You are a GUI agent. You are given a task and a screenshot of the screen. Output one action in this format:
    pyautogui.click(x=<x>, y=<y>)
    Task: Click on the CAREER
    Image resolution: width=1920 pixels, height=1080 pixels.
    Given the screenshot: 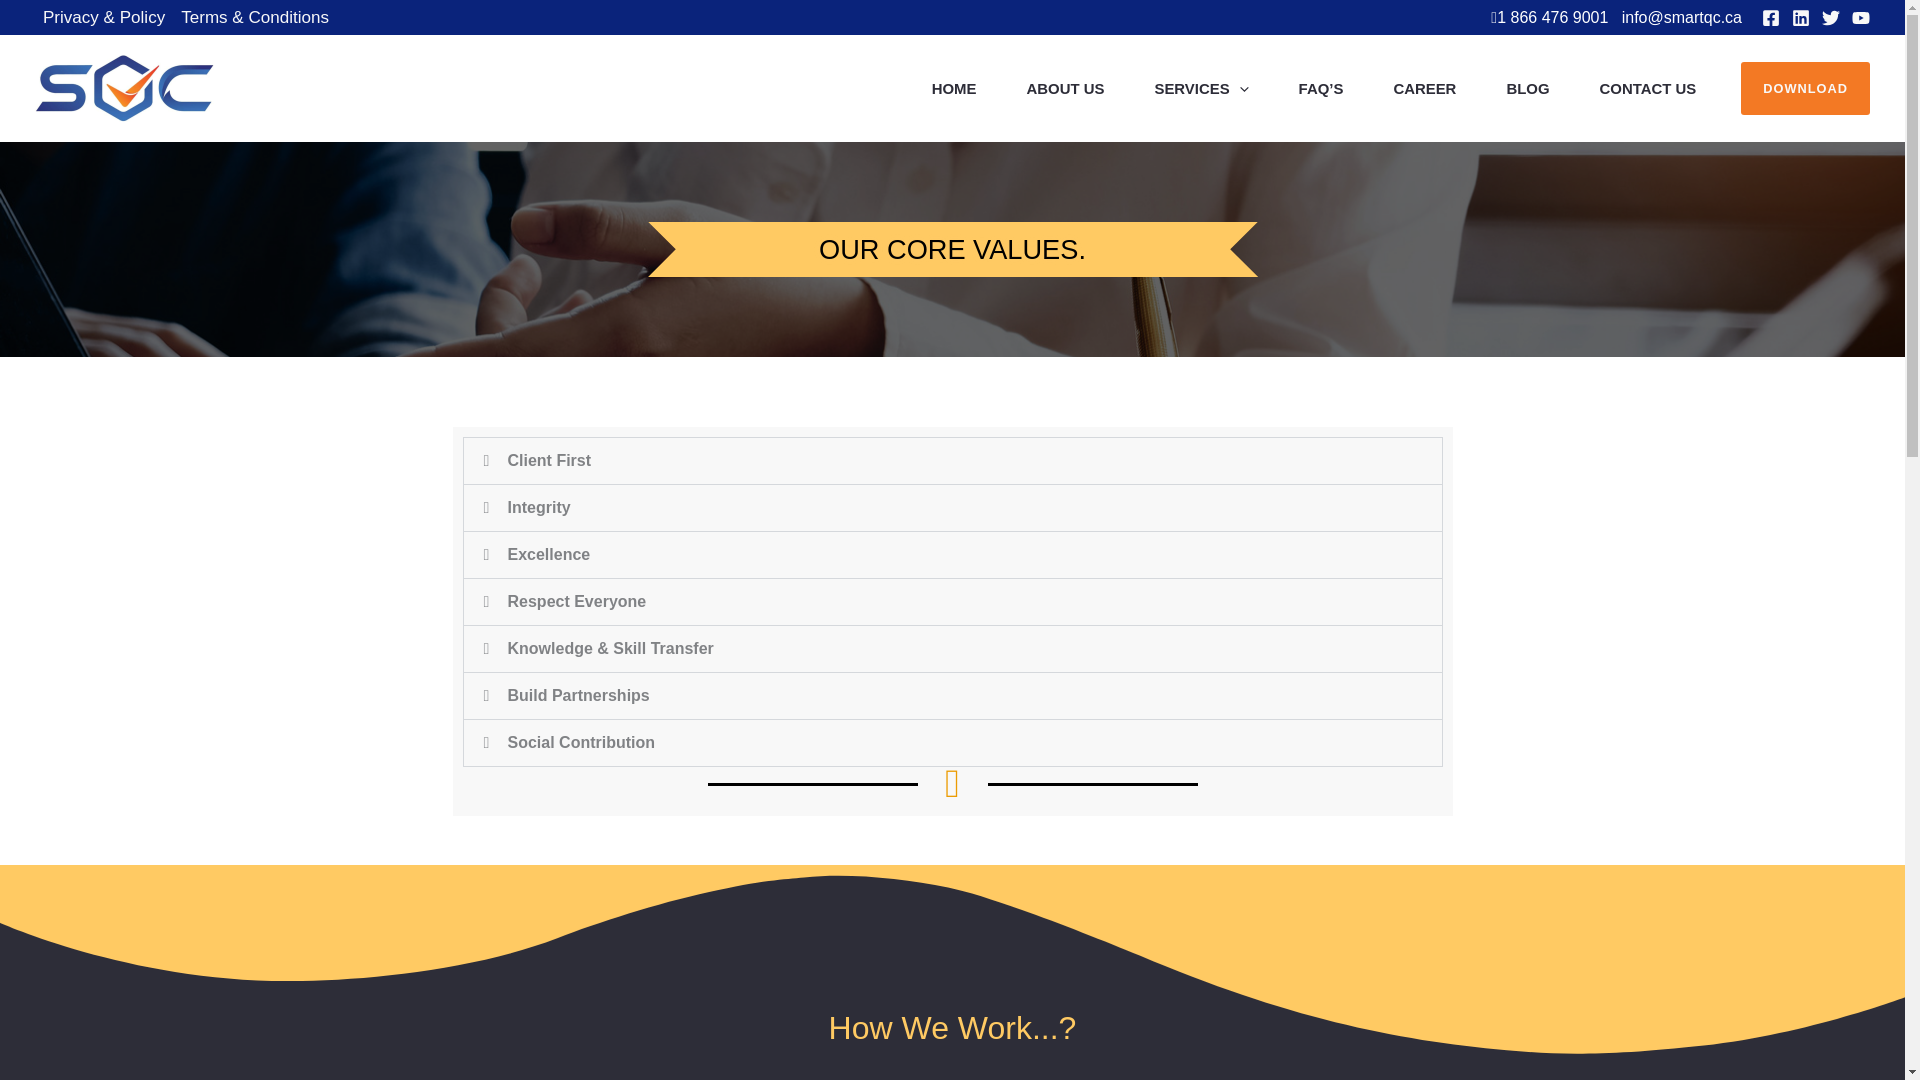 What is the action you would take?
    pyautogui.click(x=1424, y=88)
    